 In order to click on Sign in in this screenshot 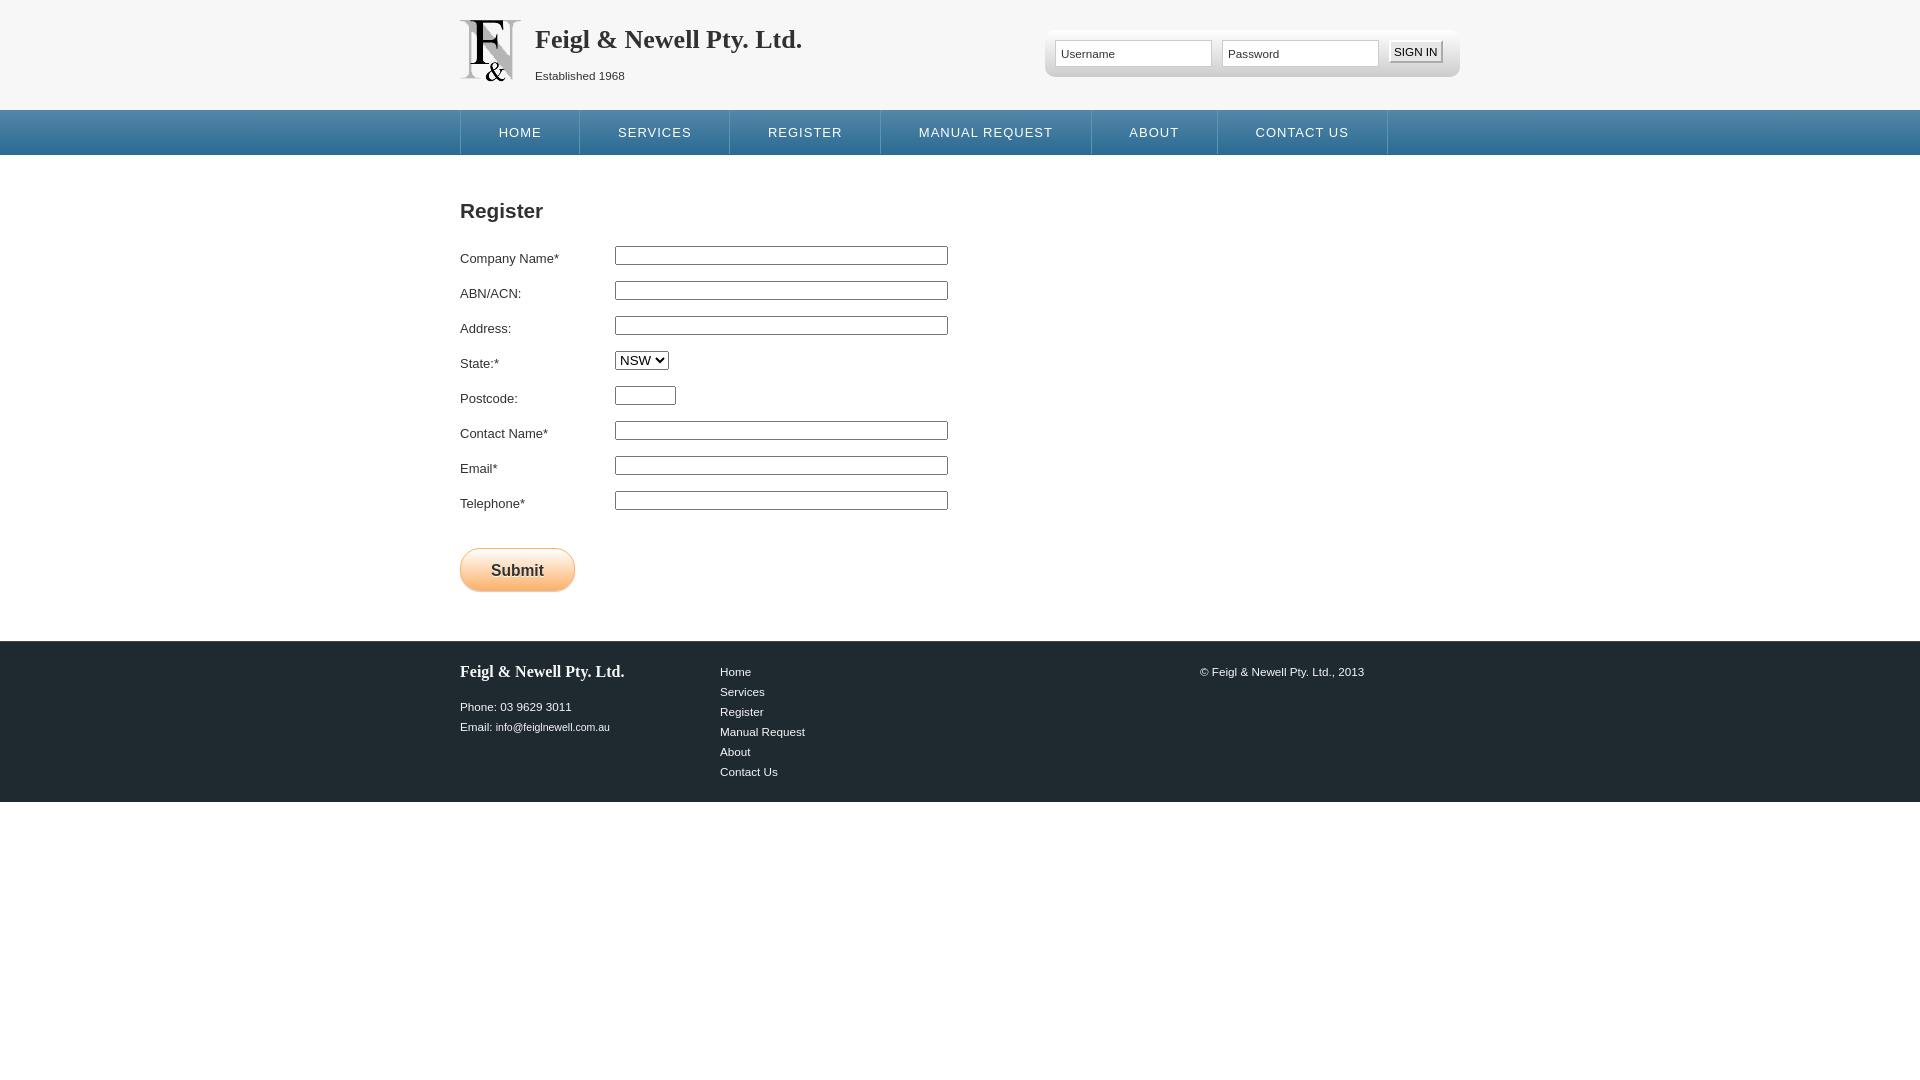, I will do `click(1416, 52)`.